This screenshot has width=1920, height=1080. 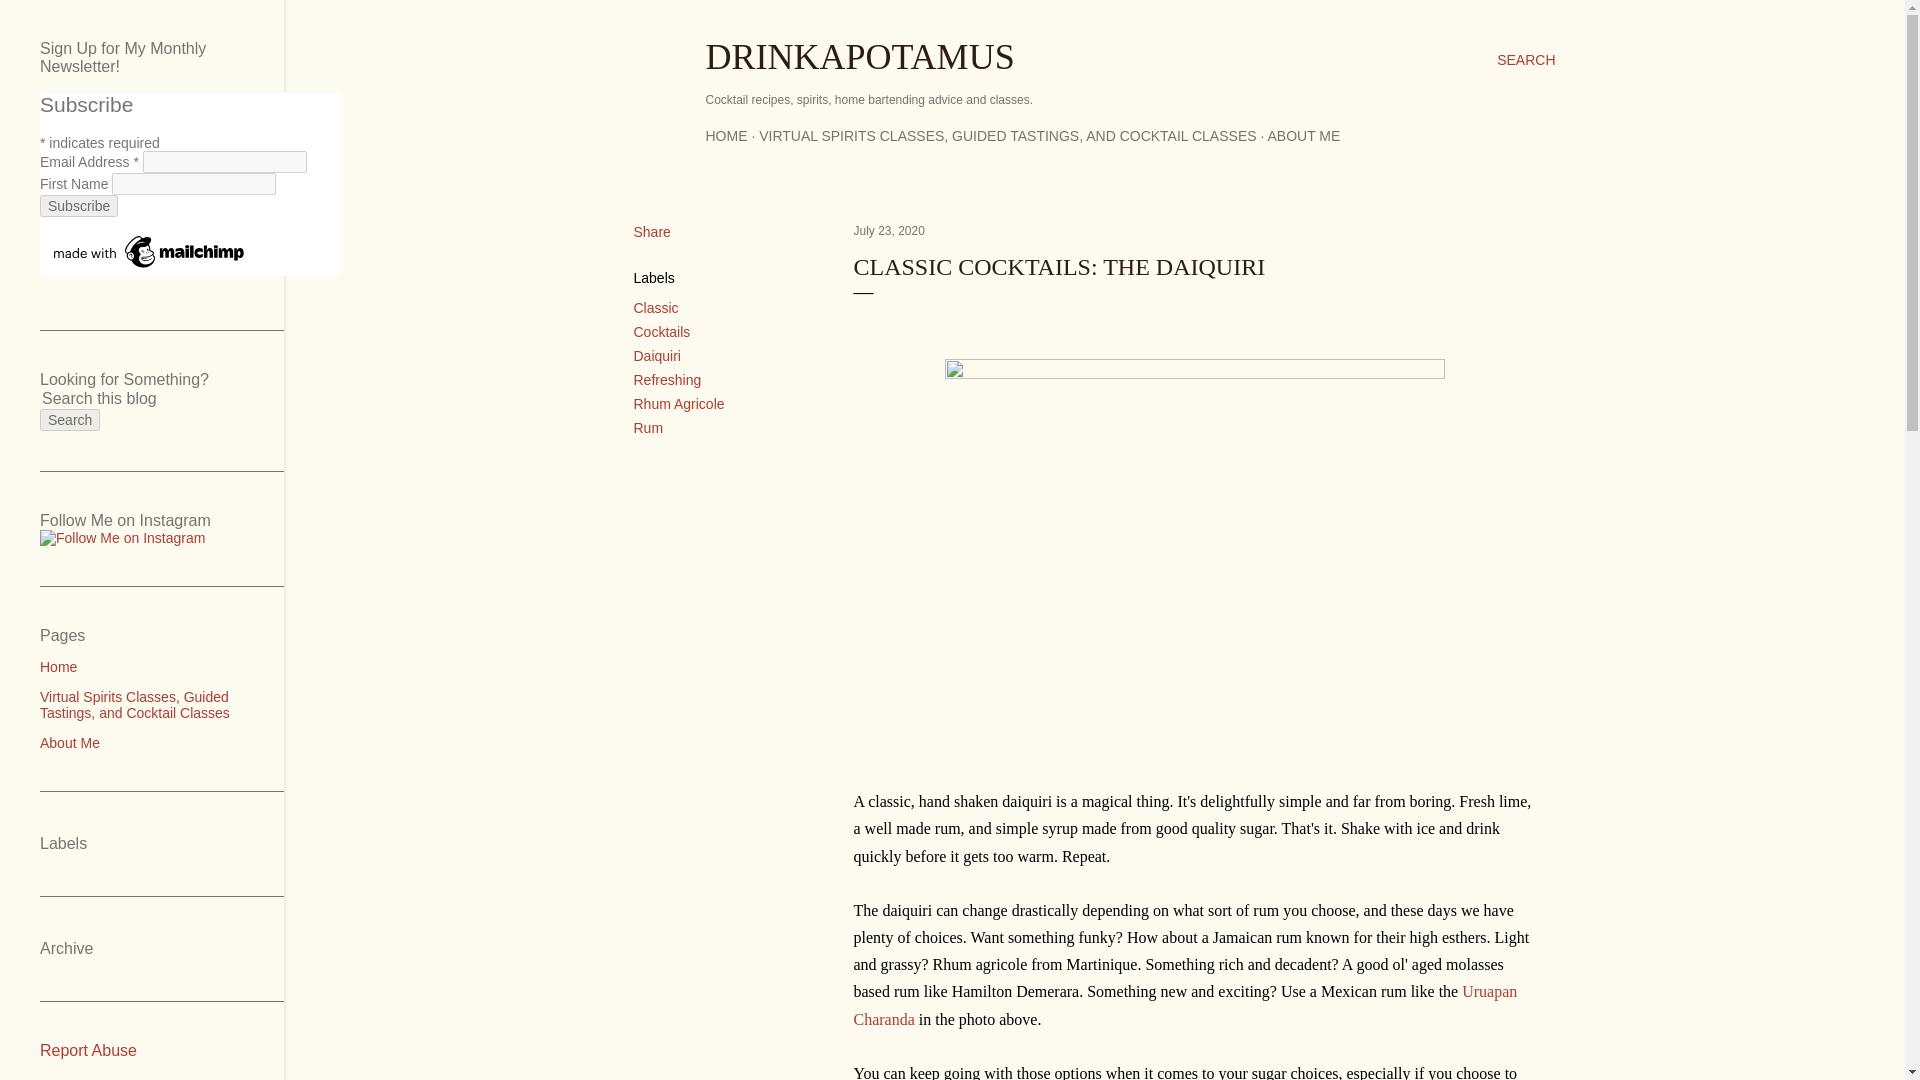 What do you see at coordinates (679, 404) in the screenshot?
I see `Rhum Agricole` at bounding box center [679, 404].